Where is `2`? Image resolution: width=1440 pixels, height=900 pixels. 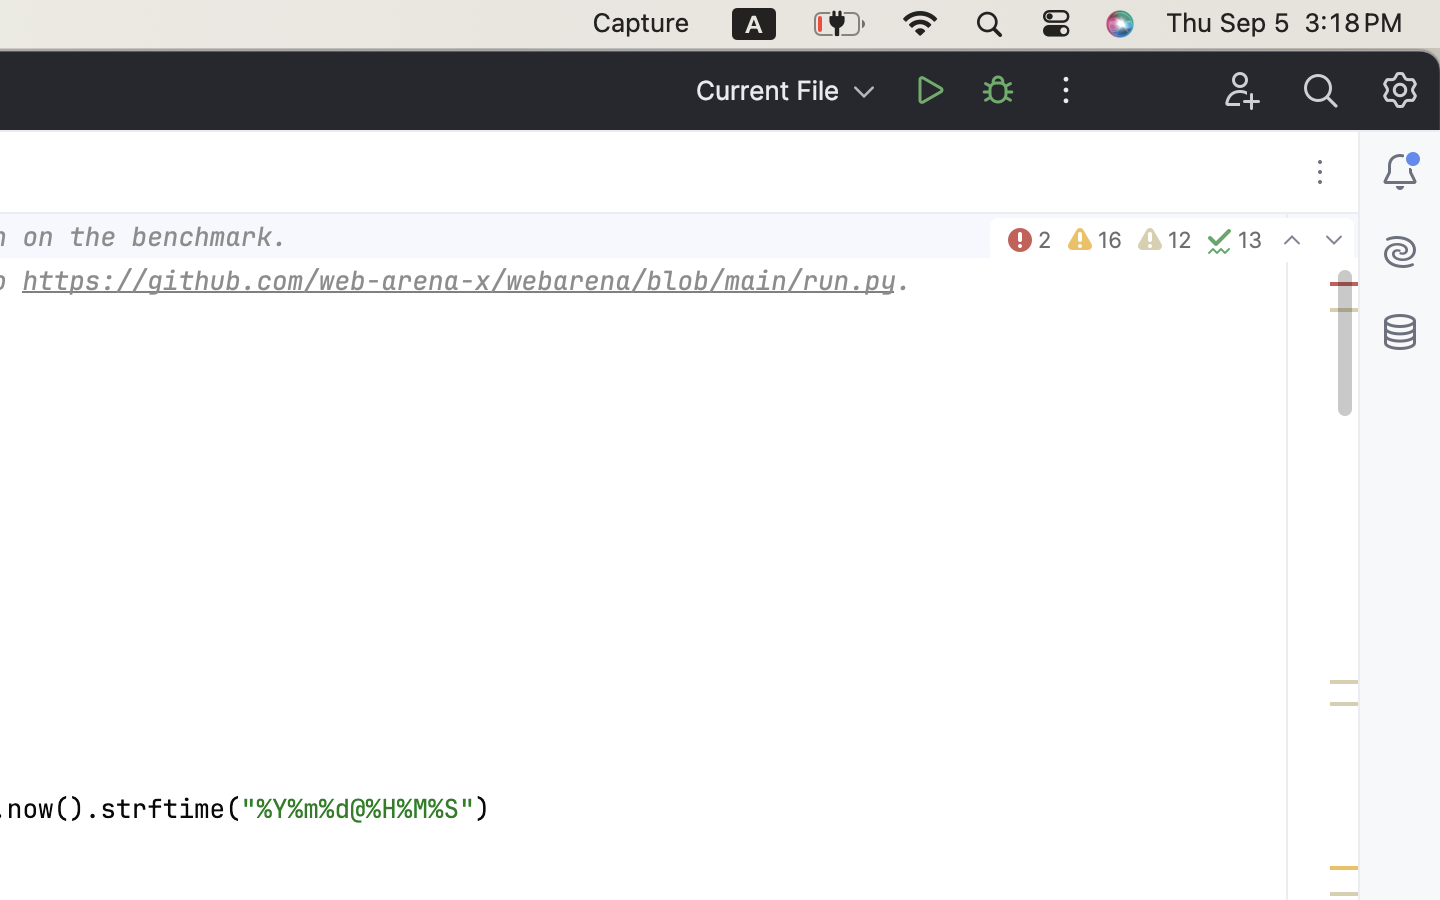 2 is located at coordinates (1028, 240).